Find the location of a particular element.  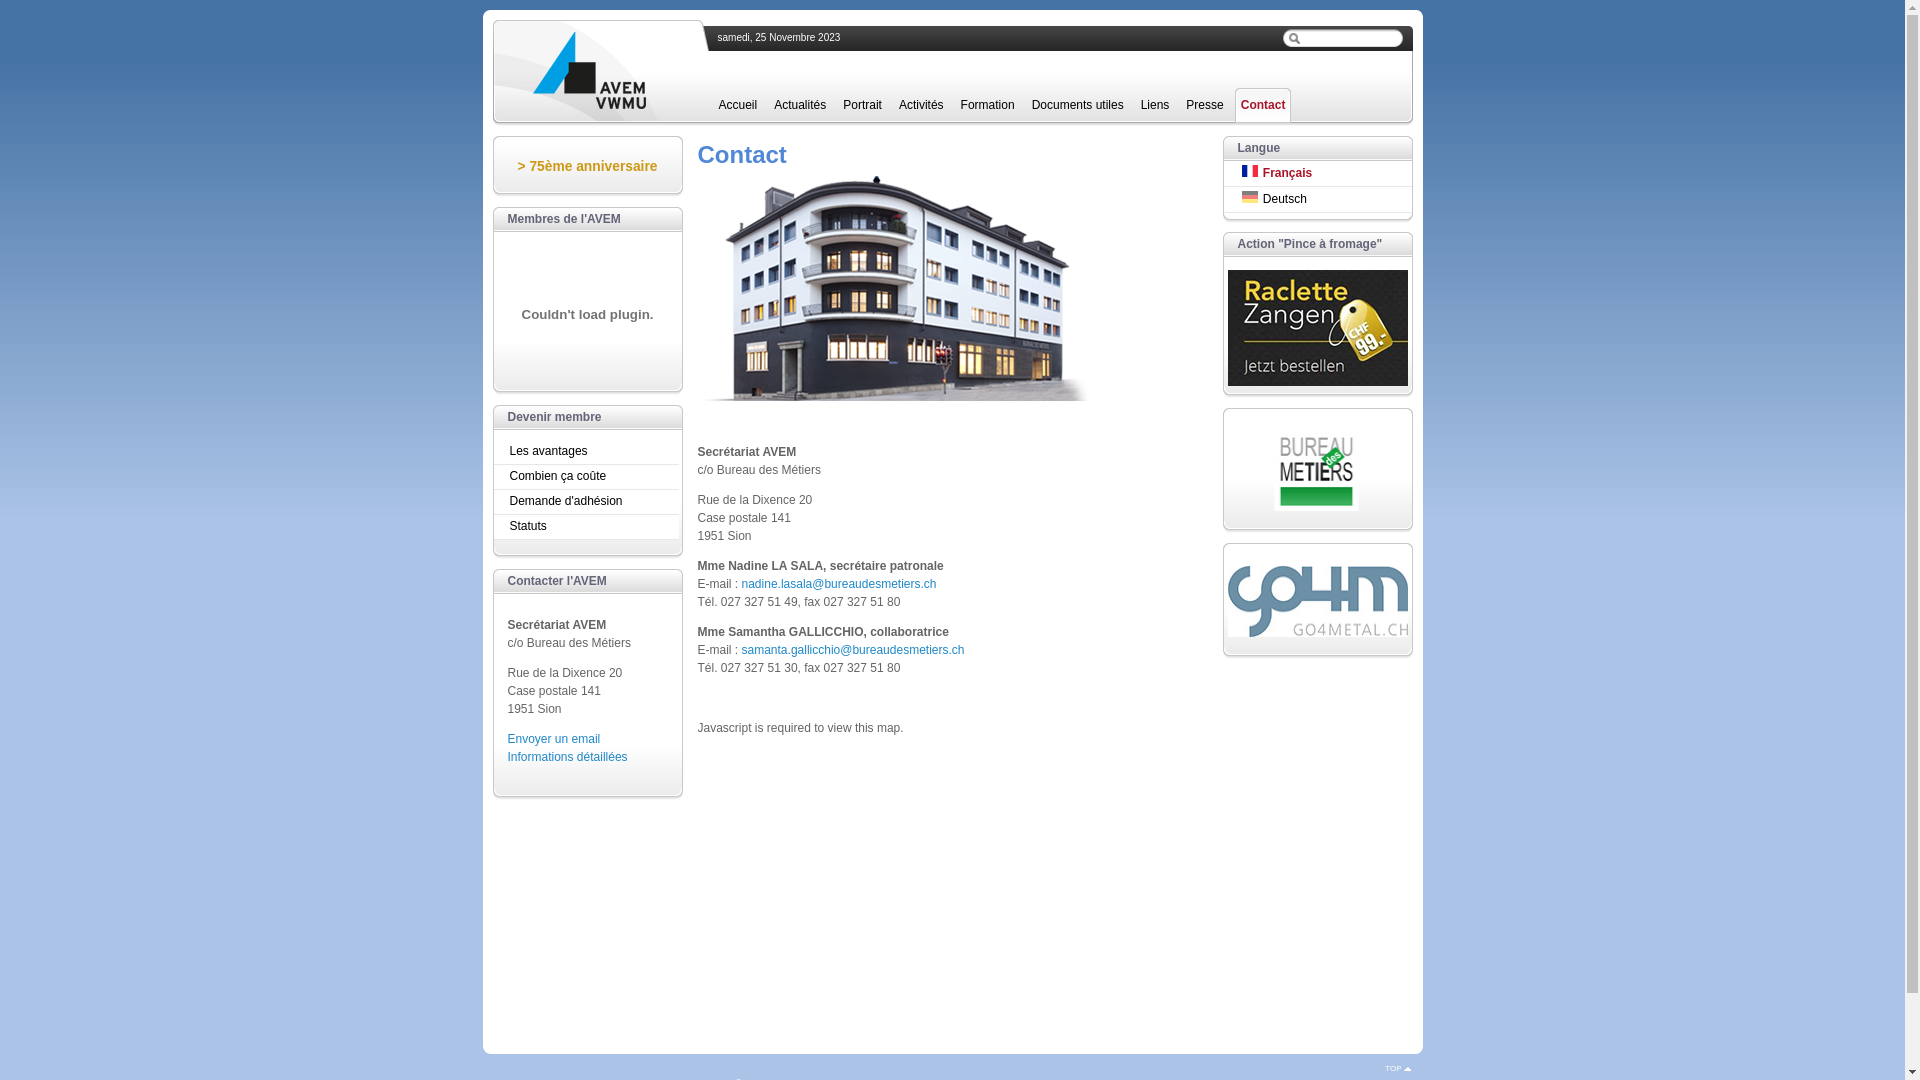

Documents utiles is located at coordinates (1078, 106).